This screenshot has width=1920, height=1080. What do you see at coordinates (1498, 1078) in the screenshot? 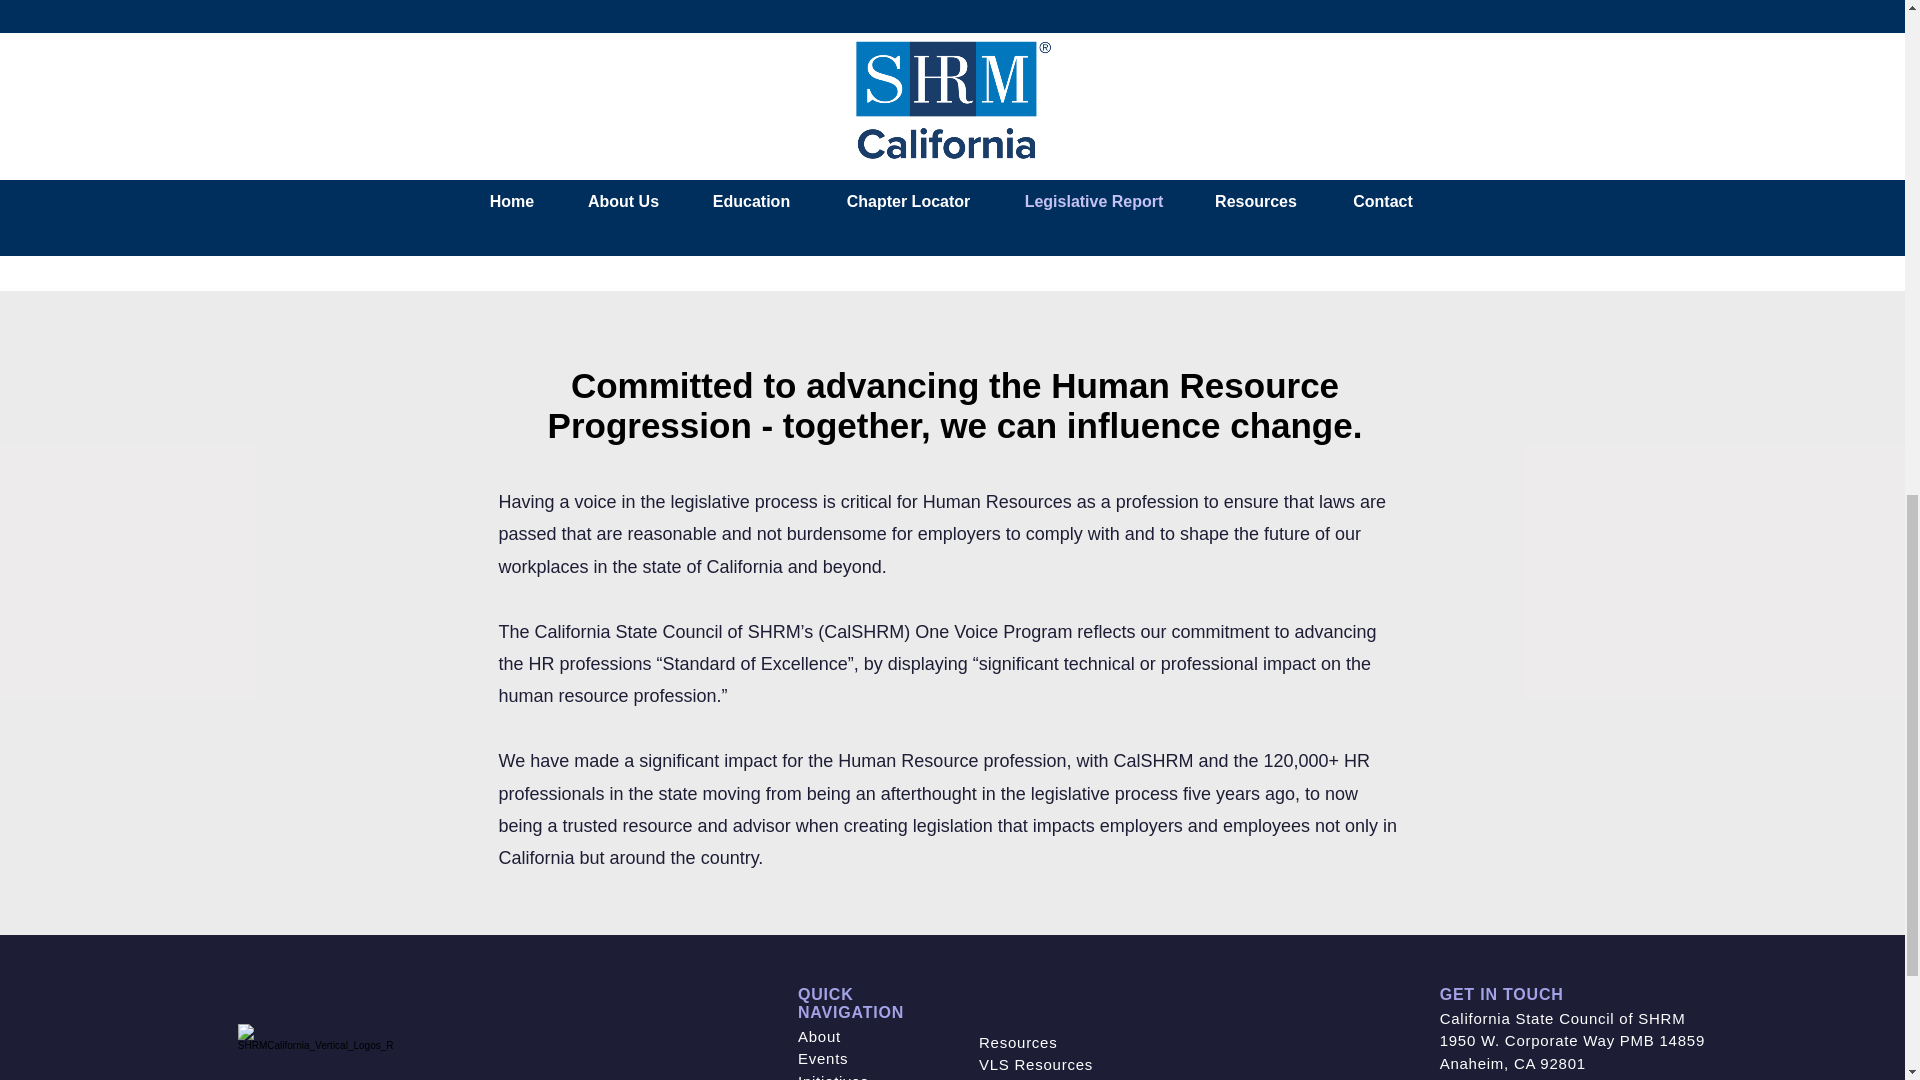
I see `1-866-750-7190` at bounding box center [1498, 1078].